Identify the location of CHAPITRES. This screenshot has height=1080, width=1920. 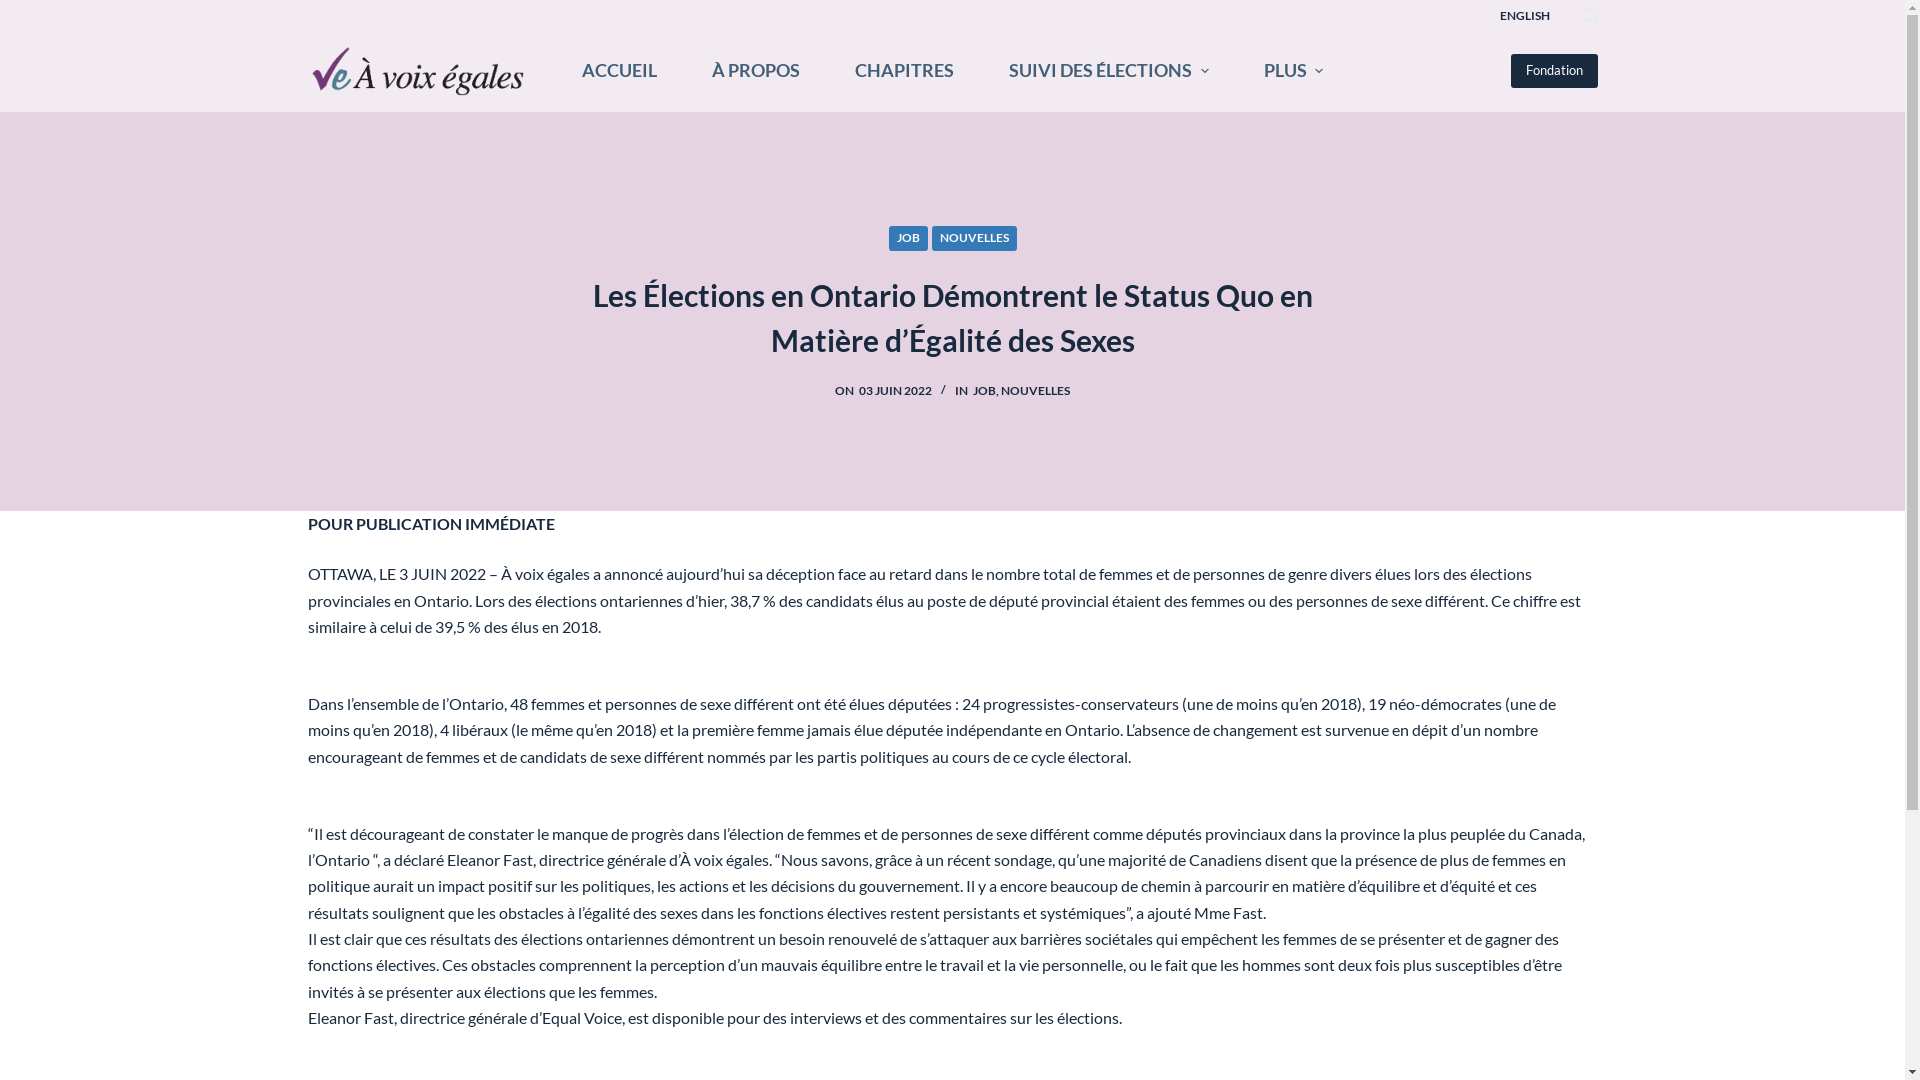
(904, 71).